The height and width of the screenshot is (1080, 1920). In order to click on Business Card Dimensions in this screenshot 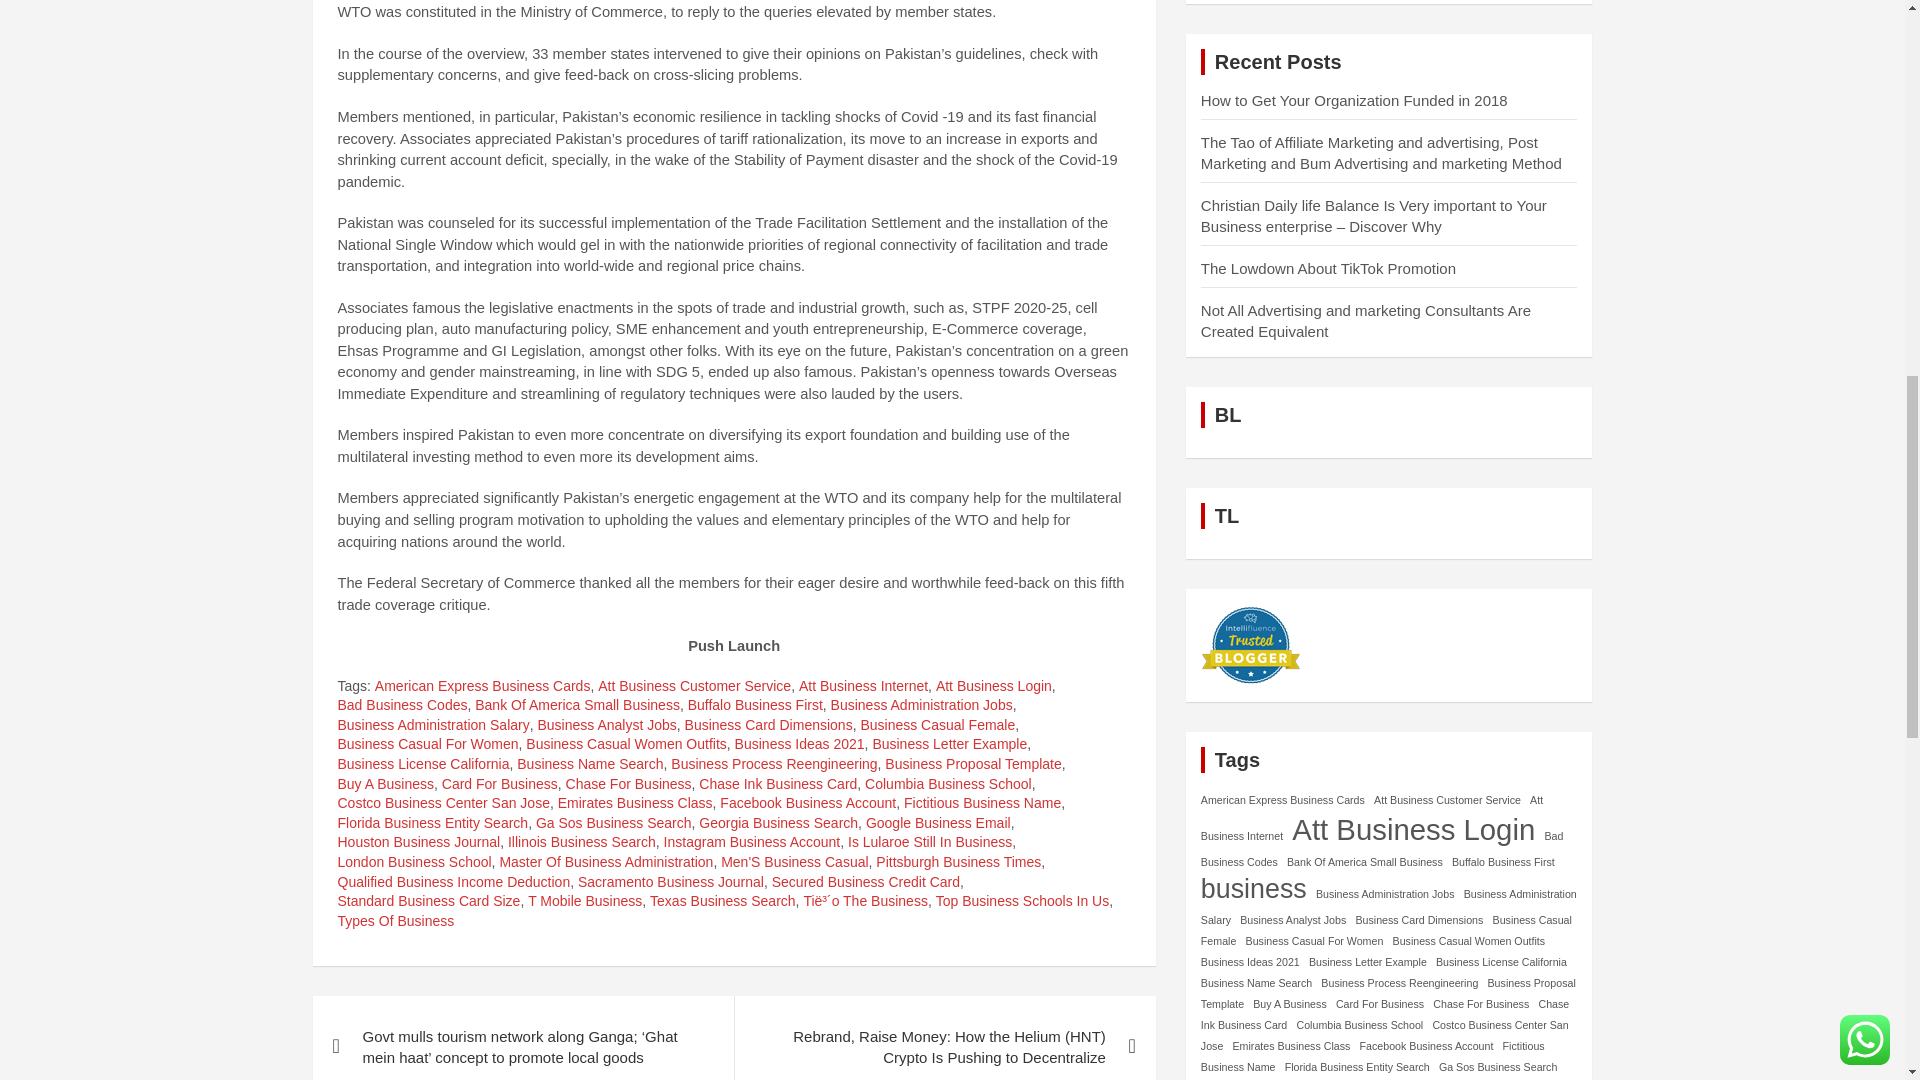, I will do `click(768, 726)`.